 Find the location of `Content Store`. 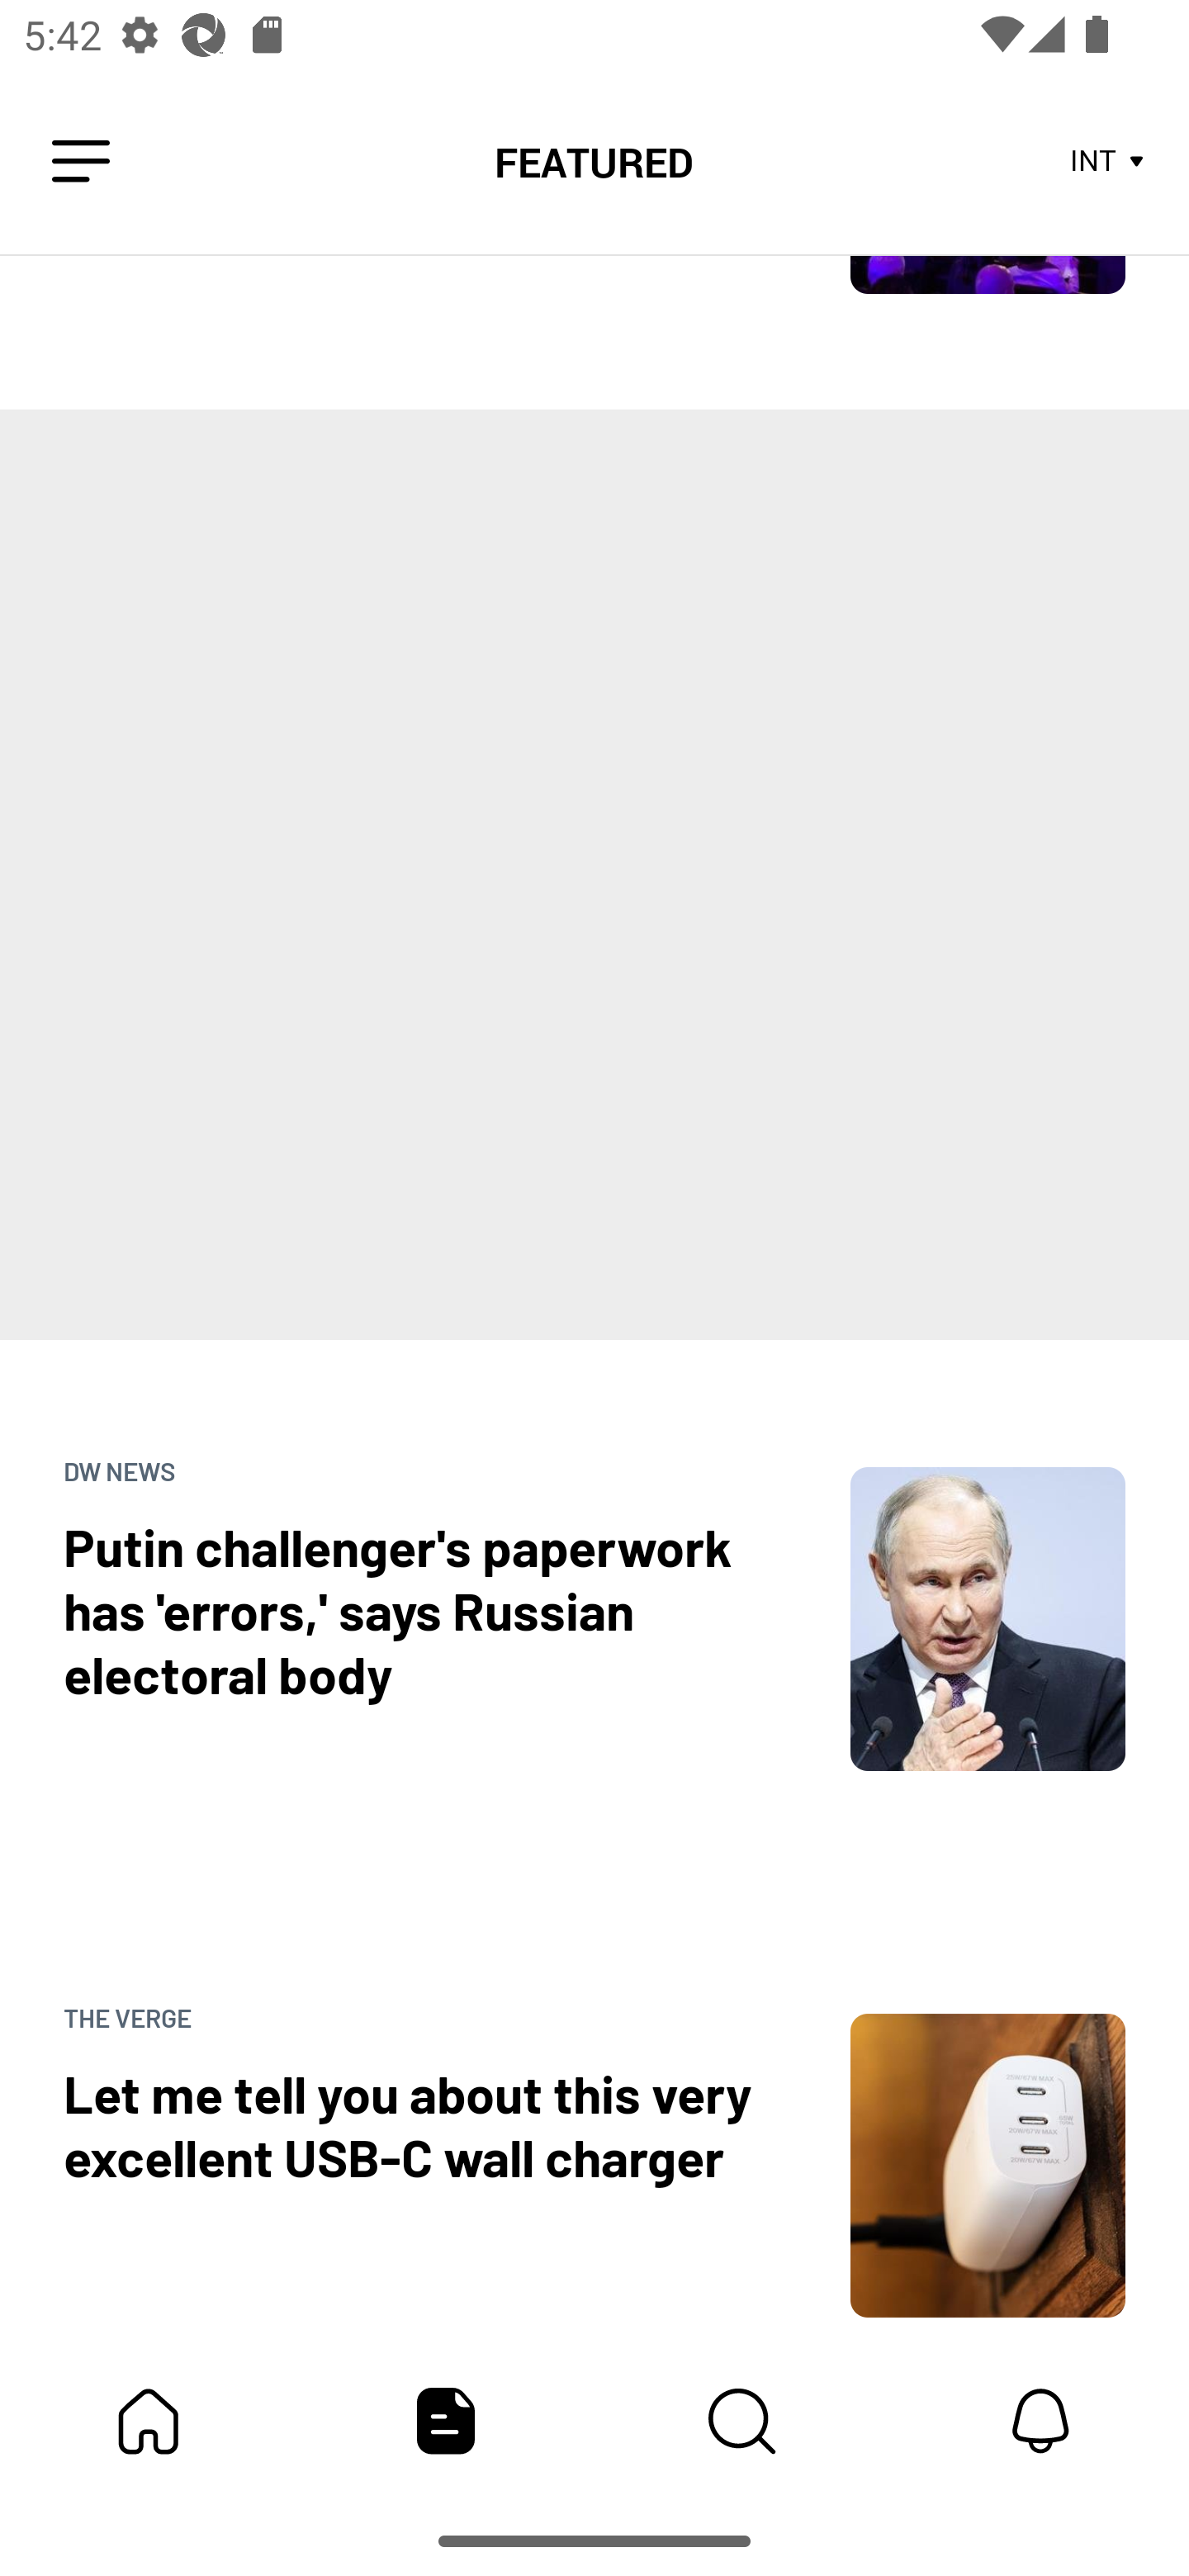

Content Store is located at coordinates (743, 2421).